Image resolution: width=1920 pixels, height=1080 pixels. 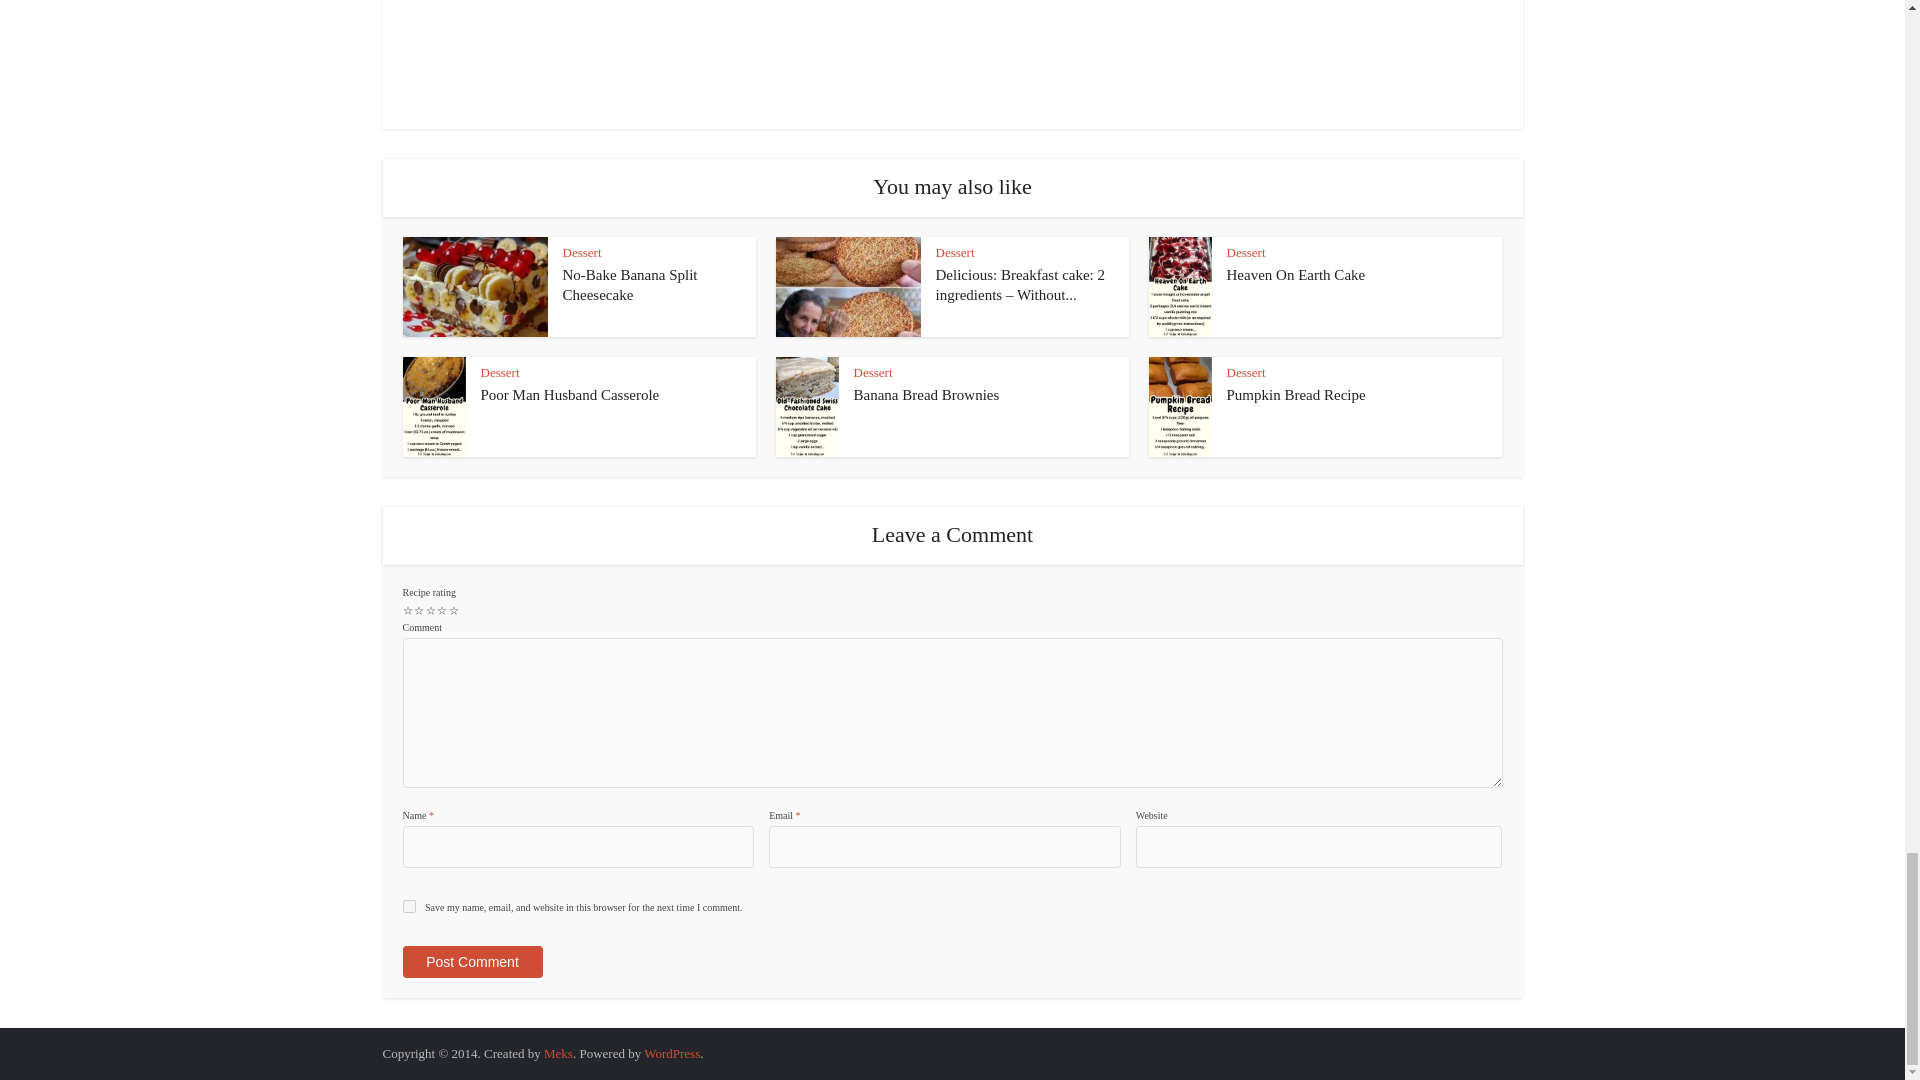 What do you see at coordinates (1246, 252) in the screenshot?
I see `Dessert` at bounding box center [1246, 252].